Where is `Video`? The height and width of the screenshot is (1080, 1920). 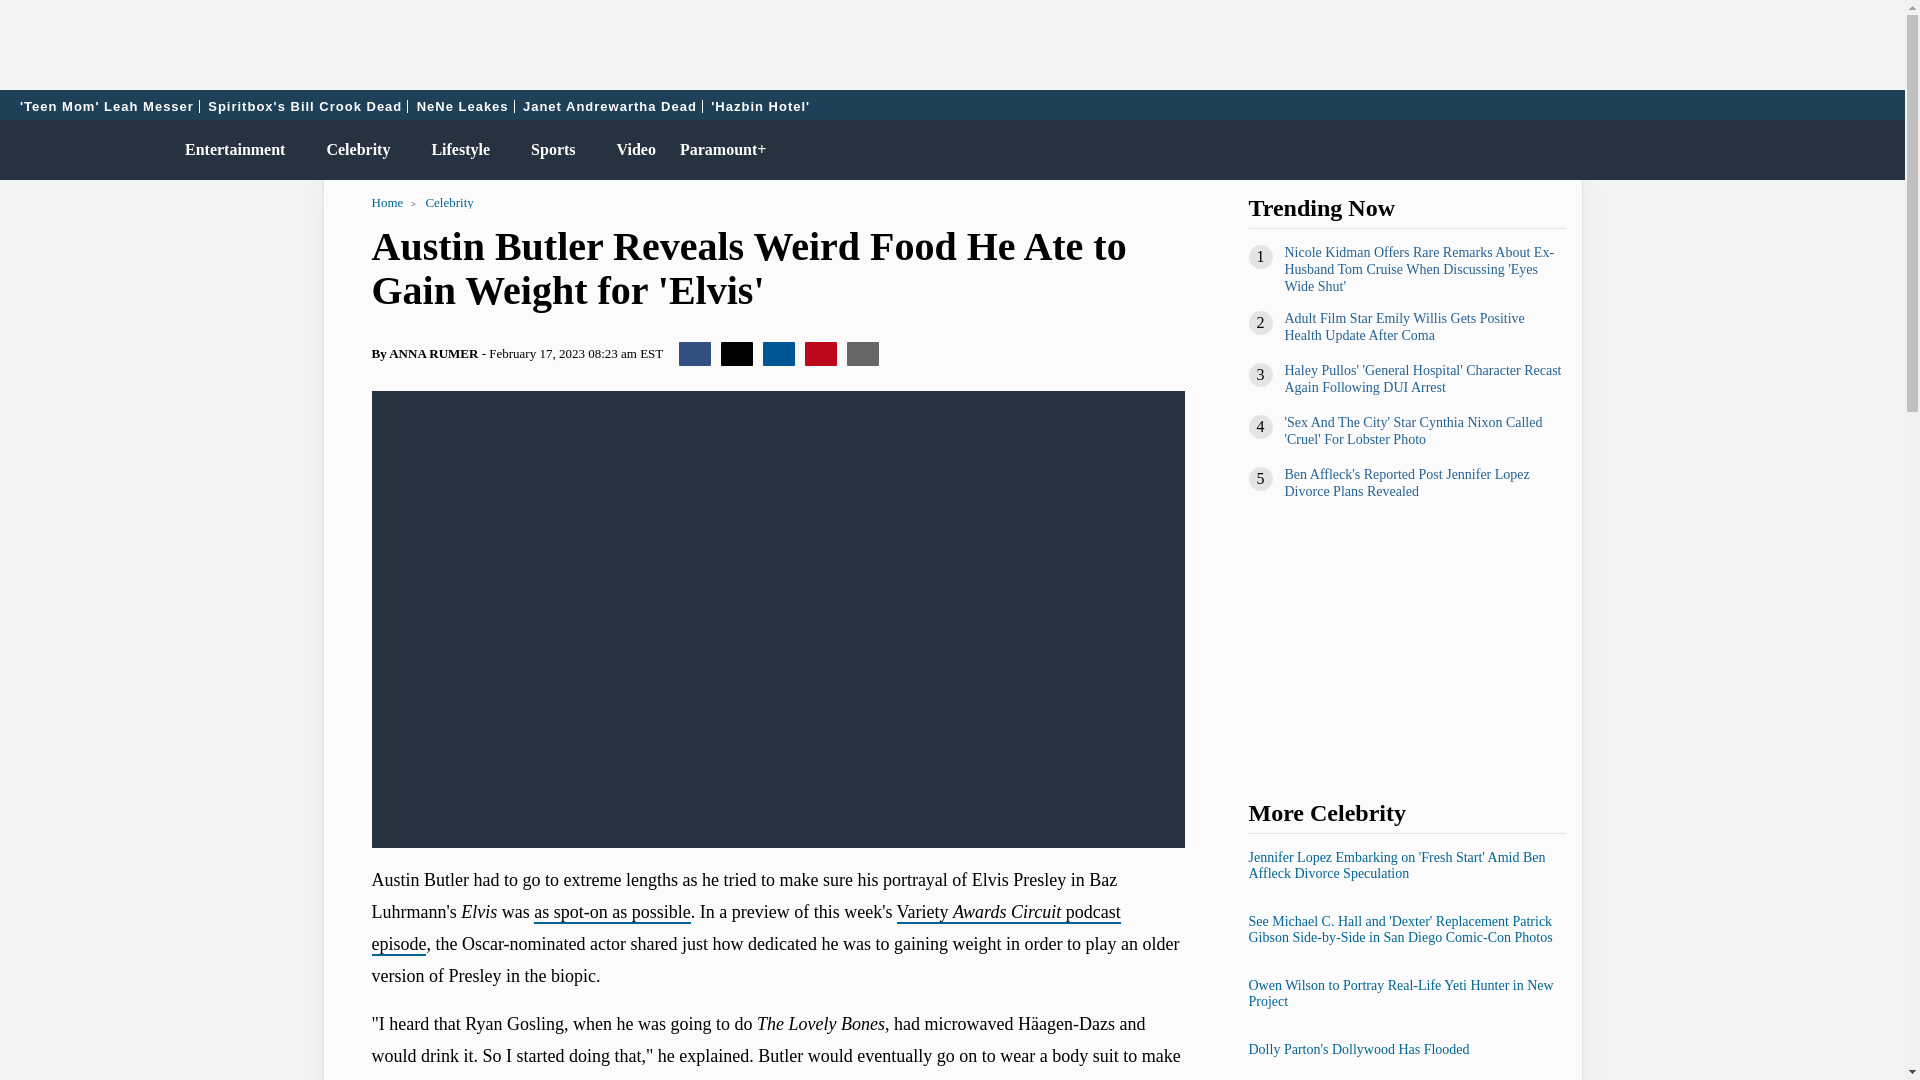
Video is located at coordinates (632, 150).